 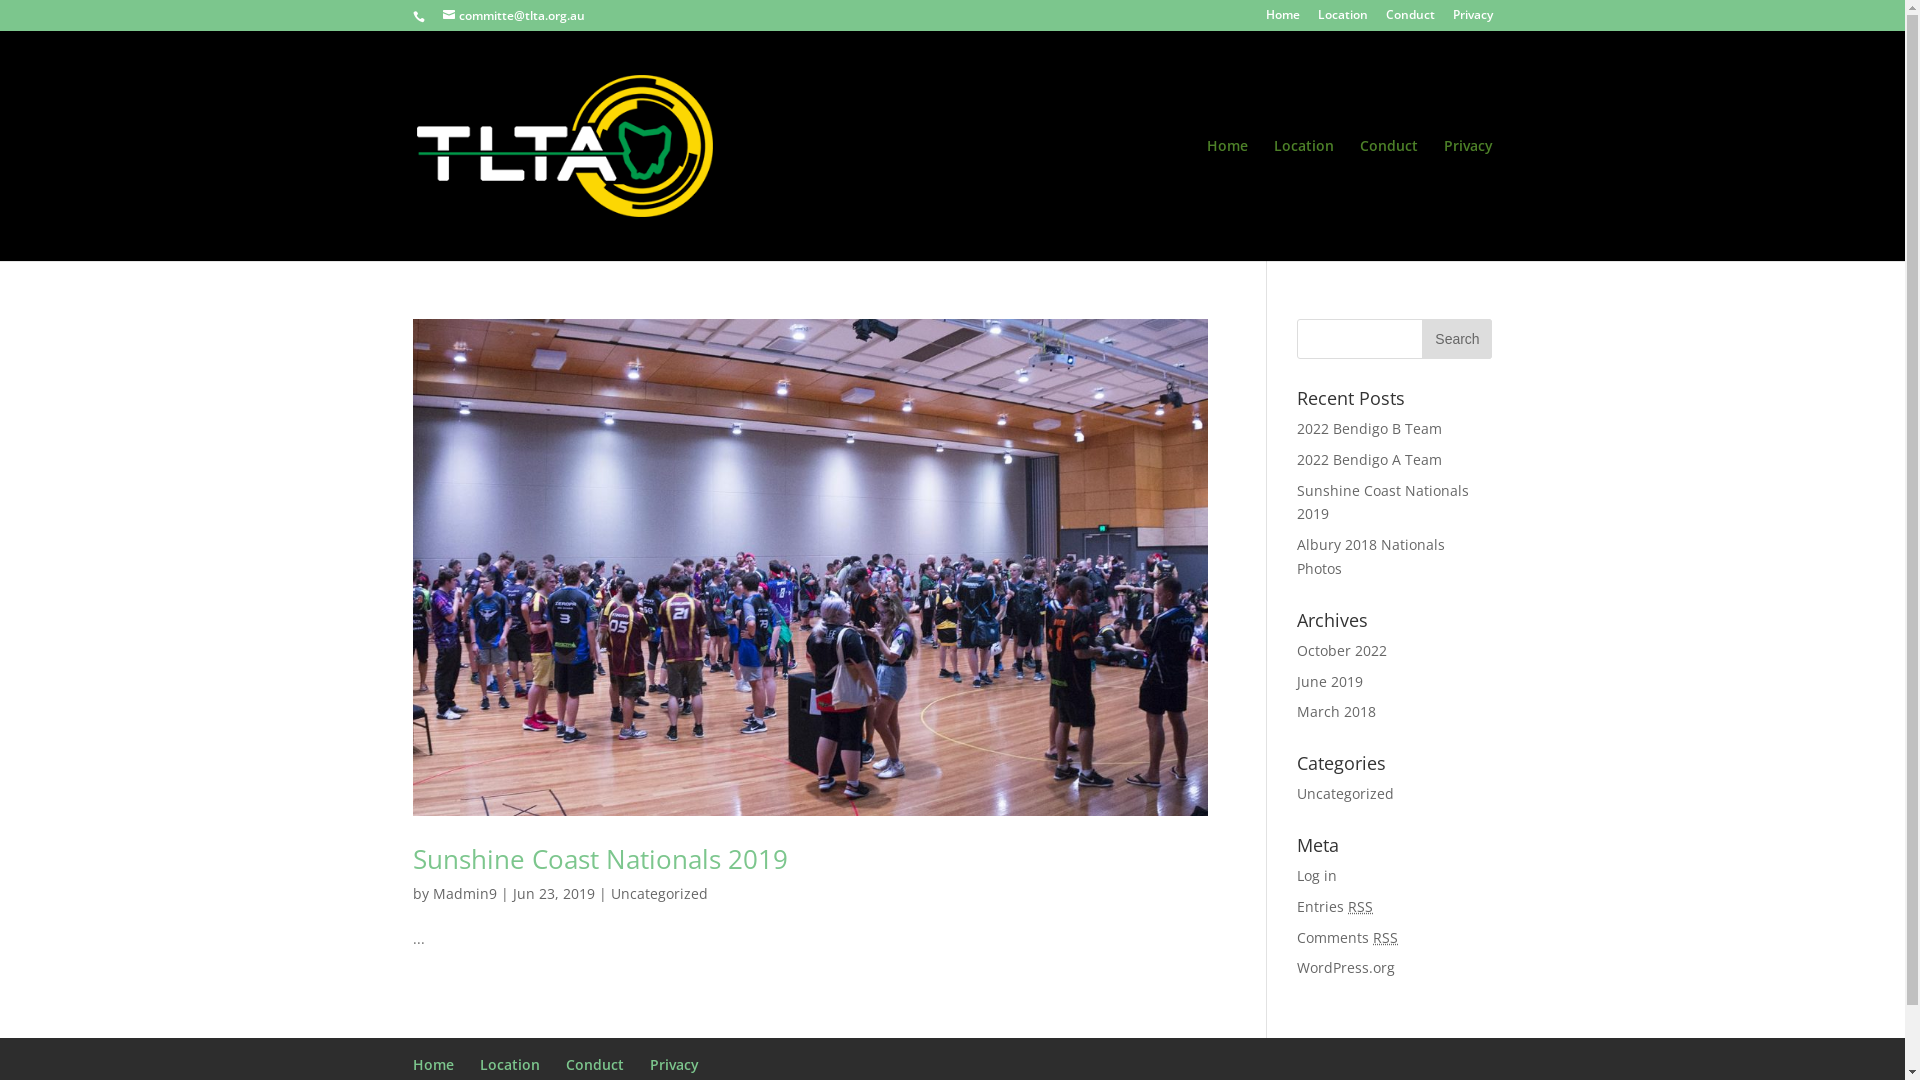 I want to click on committe@tlta.org.au, so click(x=513, y=16).